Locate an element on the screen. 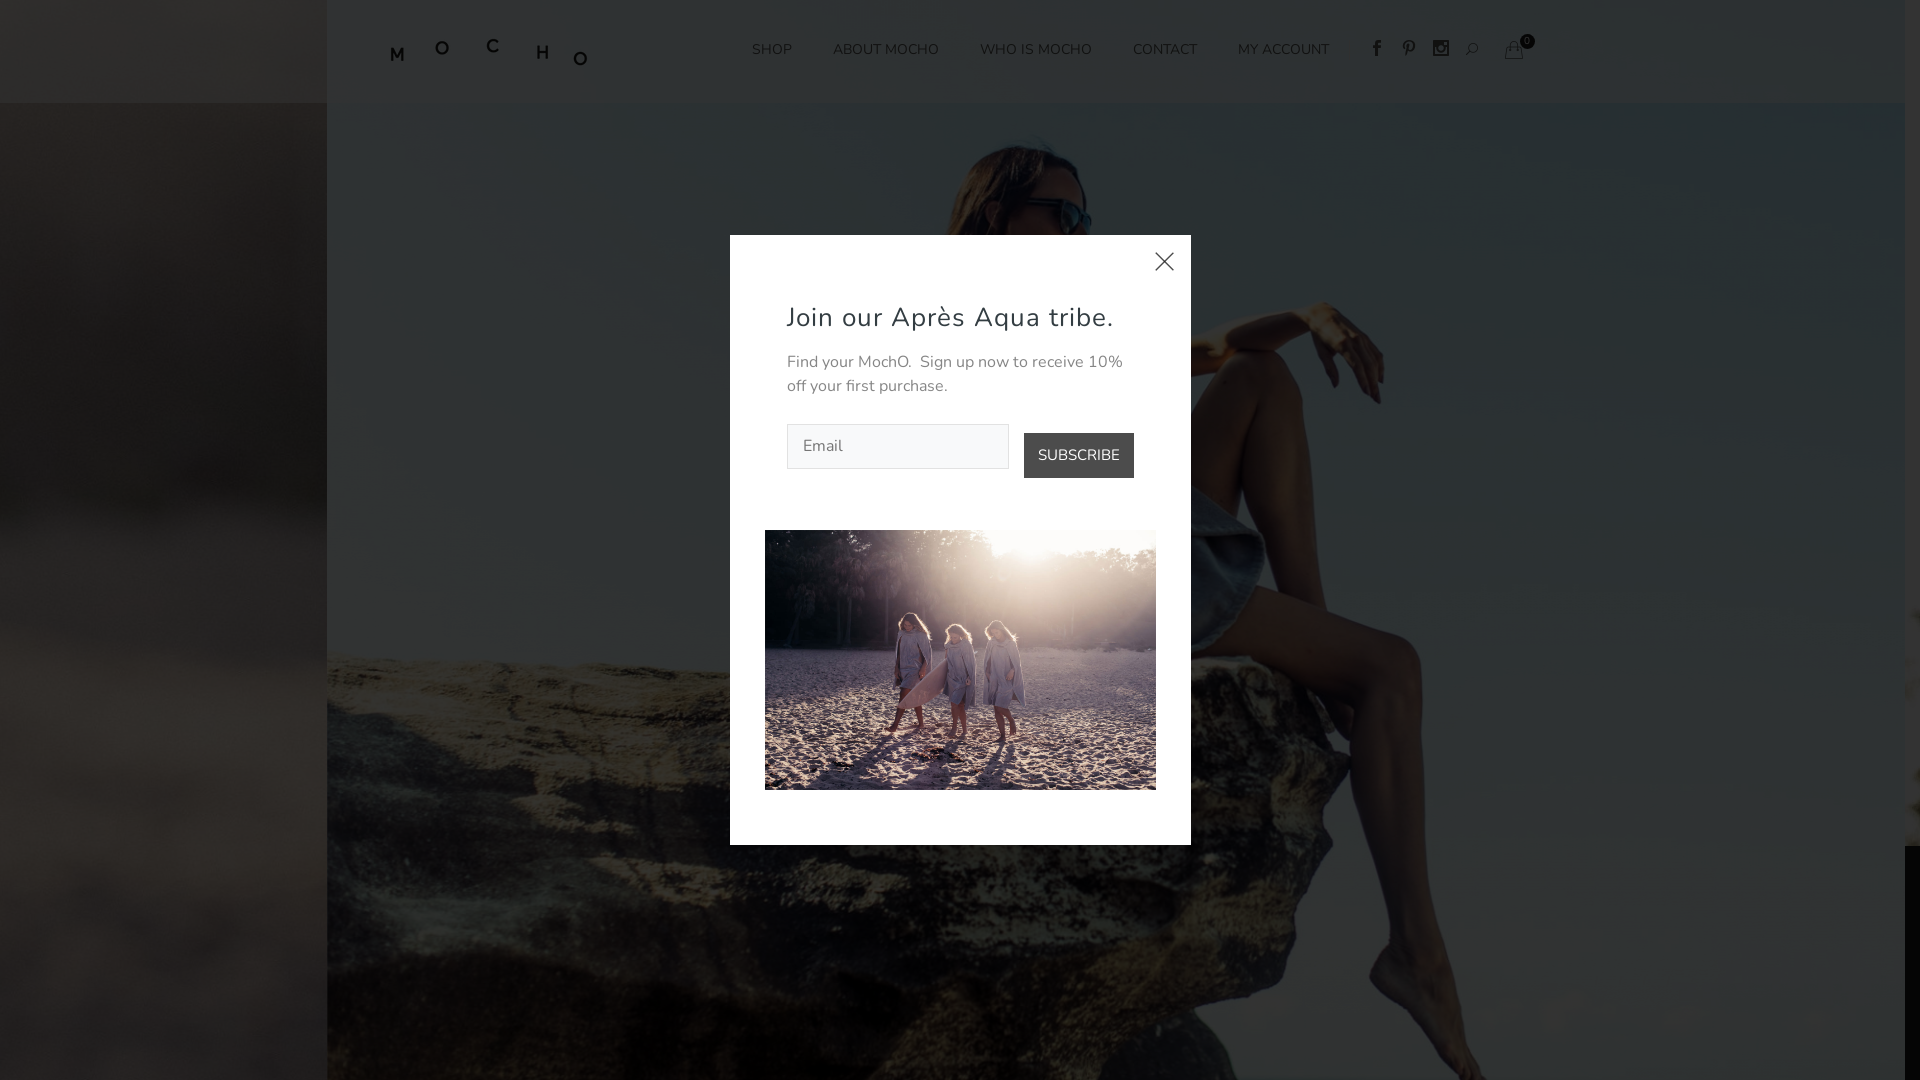  Shipping & Returns is located at coordinates (904, 1032).